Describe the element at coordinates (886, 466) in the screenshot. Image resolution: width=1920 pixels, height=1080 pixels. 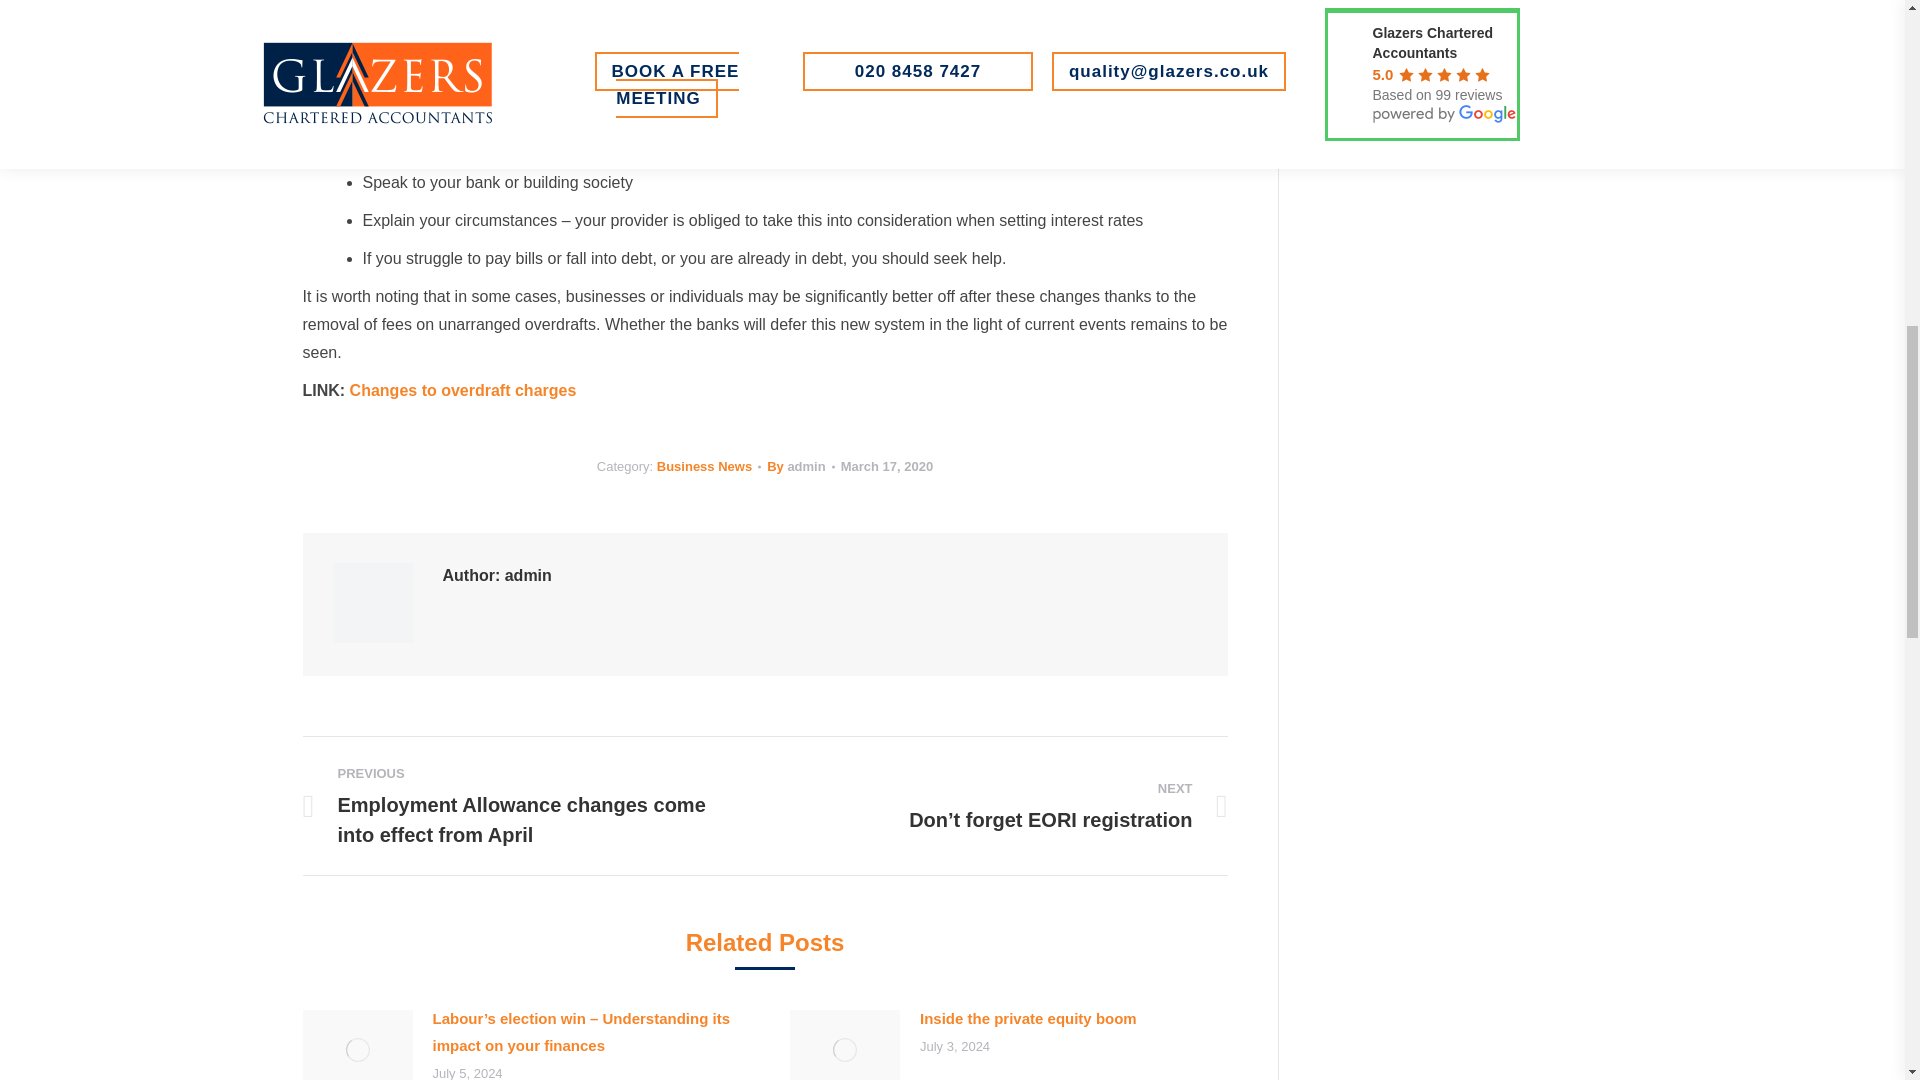
I see `4:04 pm` at that location.